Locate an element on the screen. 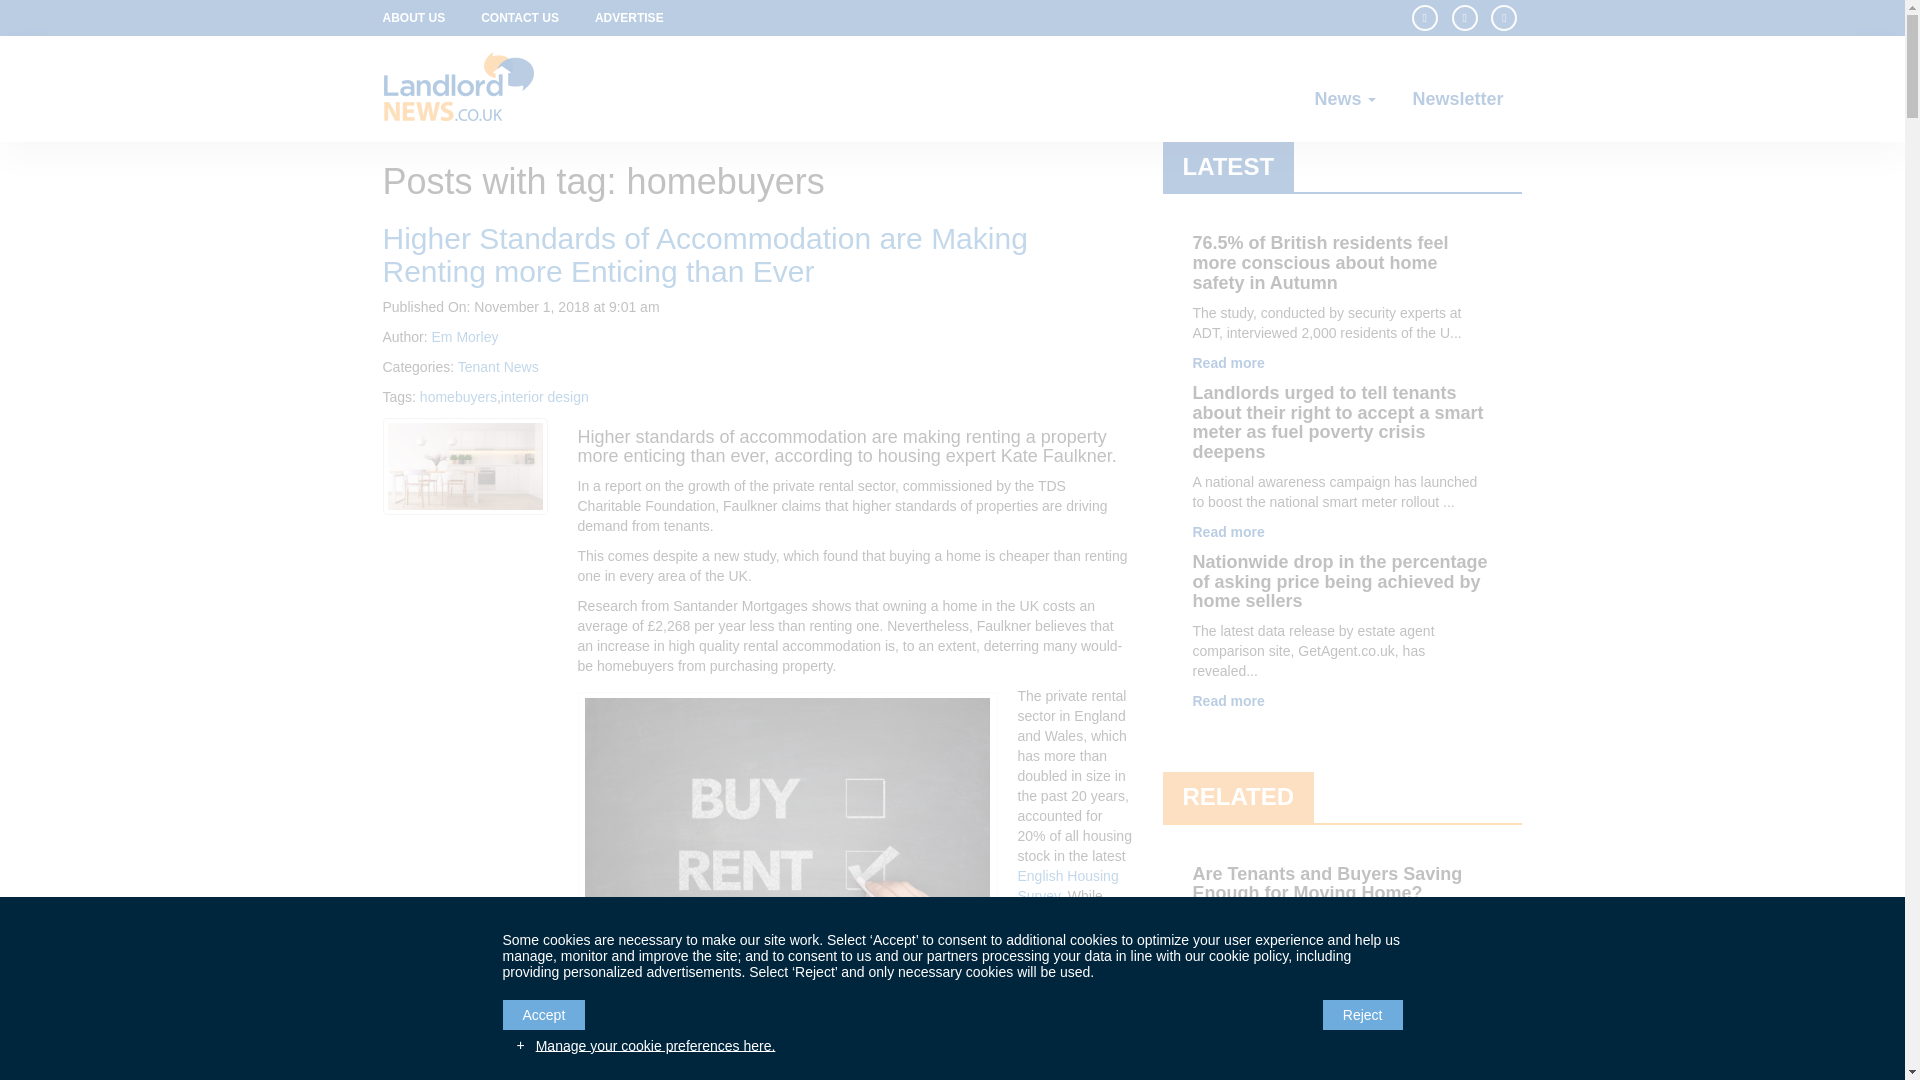  CONTACT US is located at coordinates (520, 18).